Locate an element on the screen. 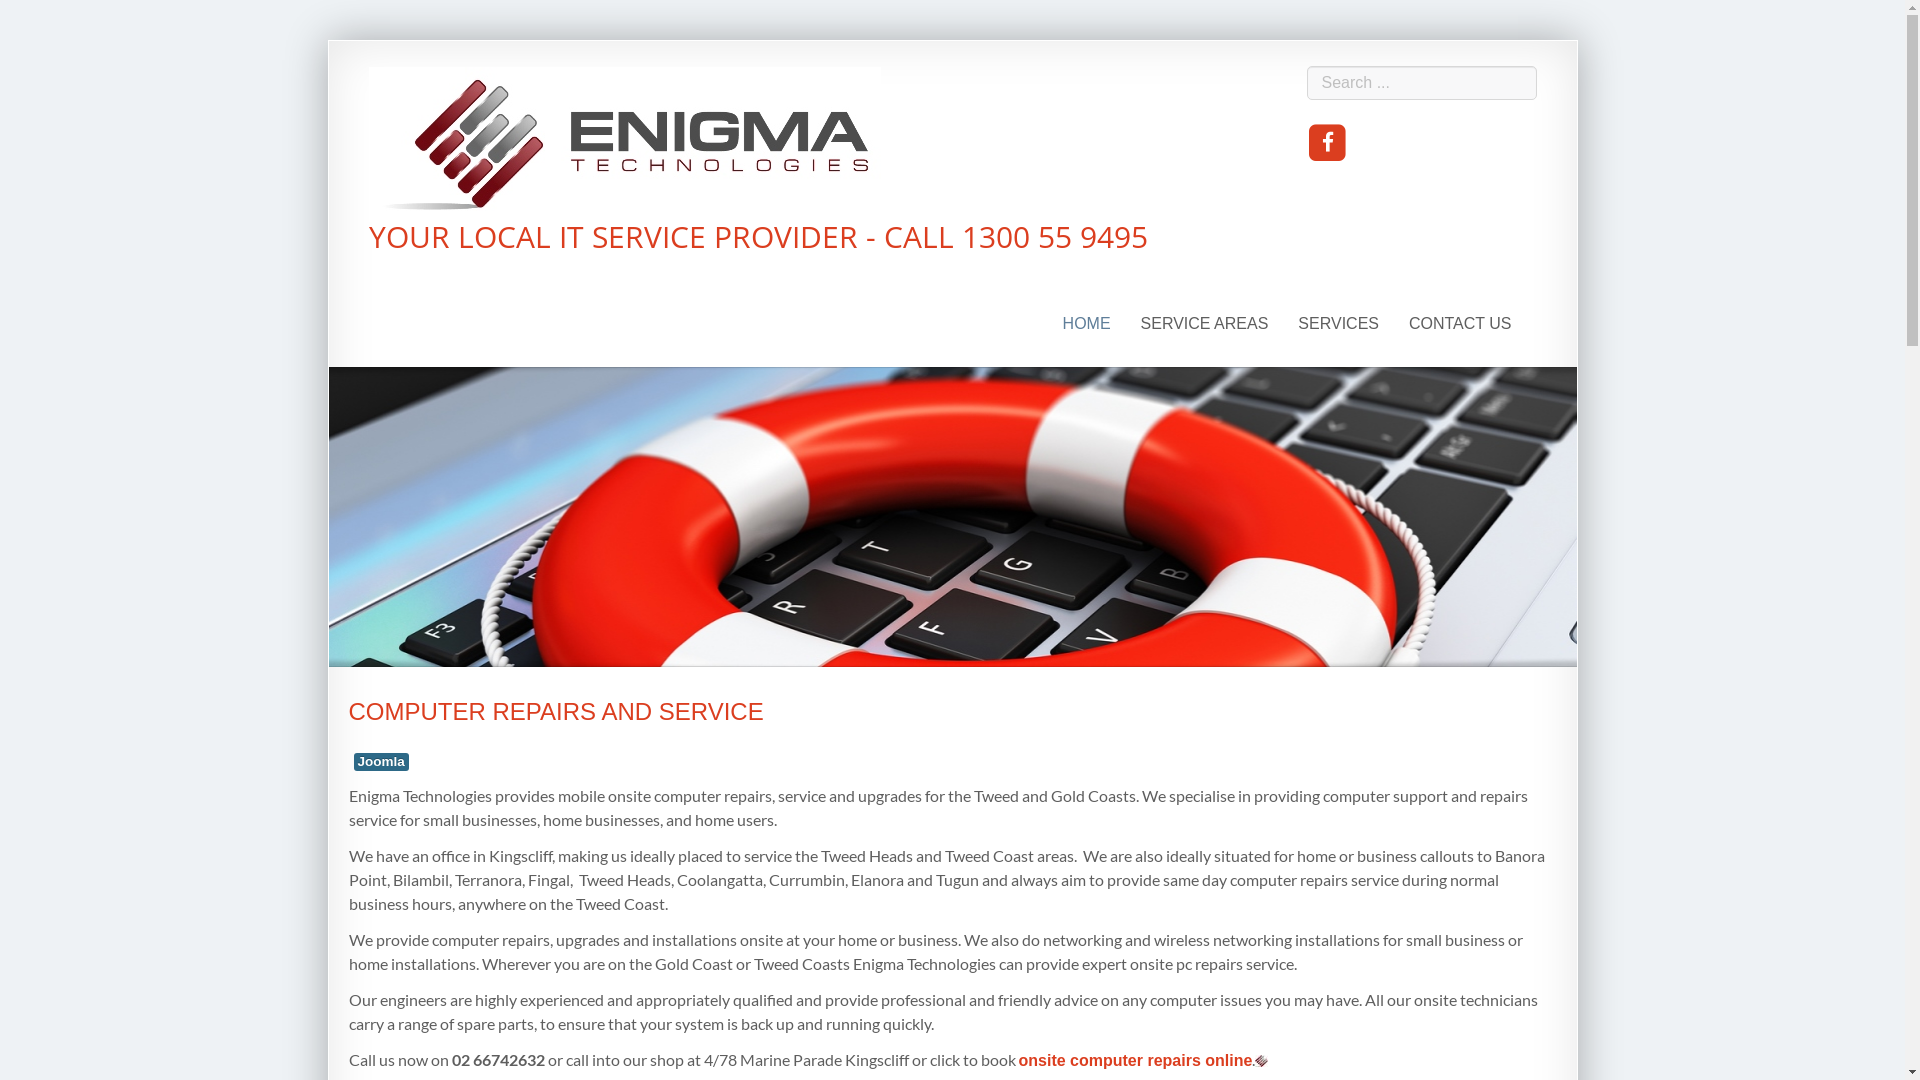 The width and height of the screenshot is (1920, 1080). YOUR LOCAL IT SERVICE PROVIDER - CALL 1300 55 9495 is located at coordinates (758, 158).